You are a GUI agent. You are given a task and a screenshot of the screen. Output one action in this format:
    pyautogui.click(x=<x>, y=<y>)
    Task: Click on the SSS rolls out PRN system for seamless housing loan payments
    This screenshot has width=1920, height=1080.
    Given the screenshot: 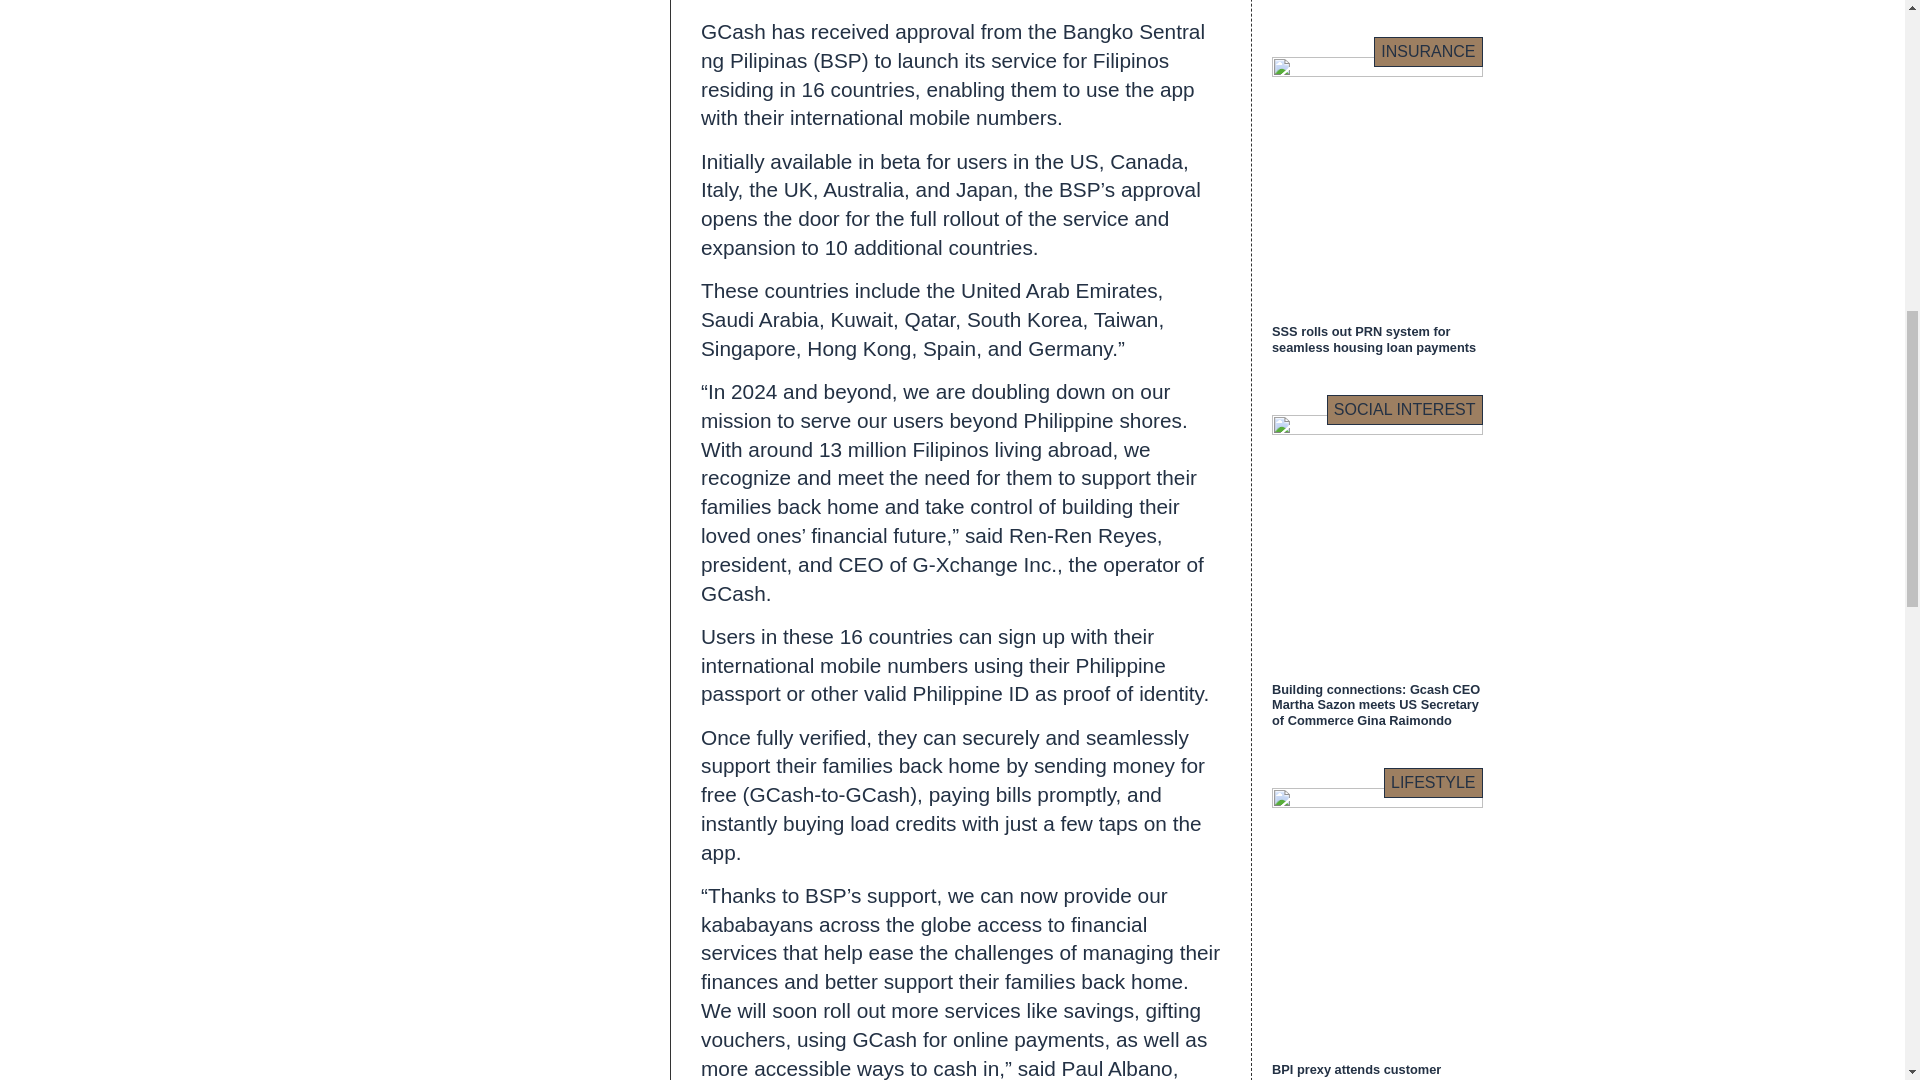 What is the action you would take?
    pyautogui.click(x=1374, y=339)
    